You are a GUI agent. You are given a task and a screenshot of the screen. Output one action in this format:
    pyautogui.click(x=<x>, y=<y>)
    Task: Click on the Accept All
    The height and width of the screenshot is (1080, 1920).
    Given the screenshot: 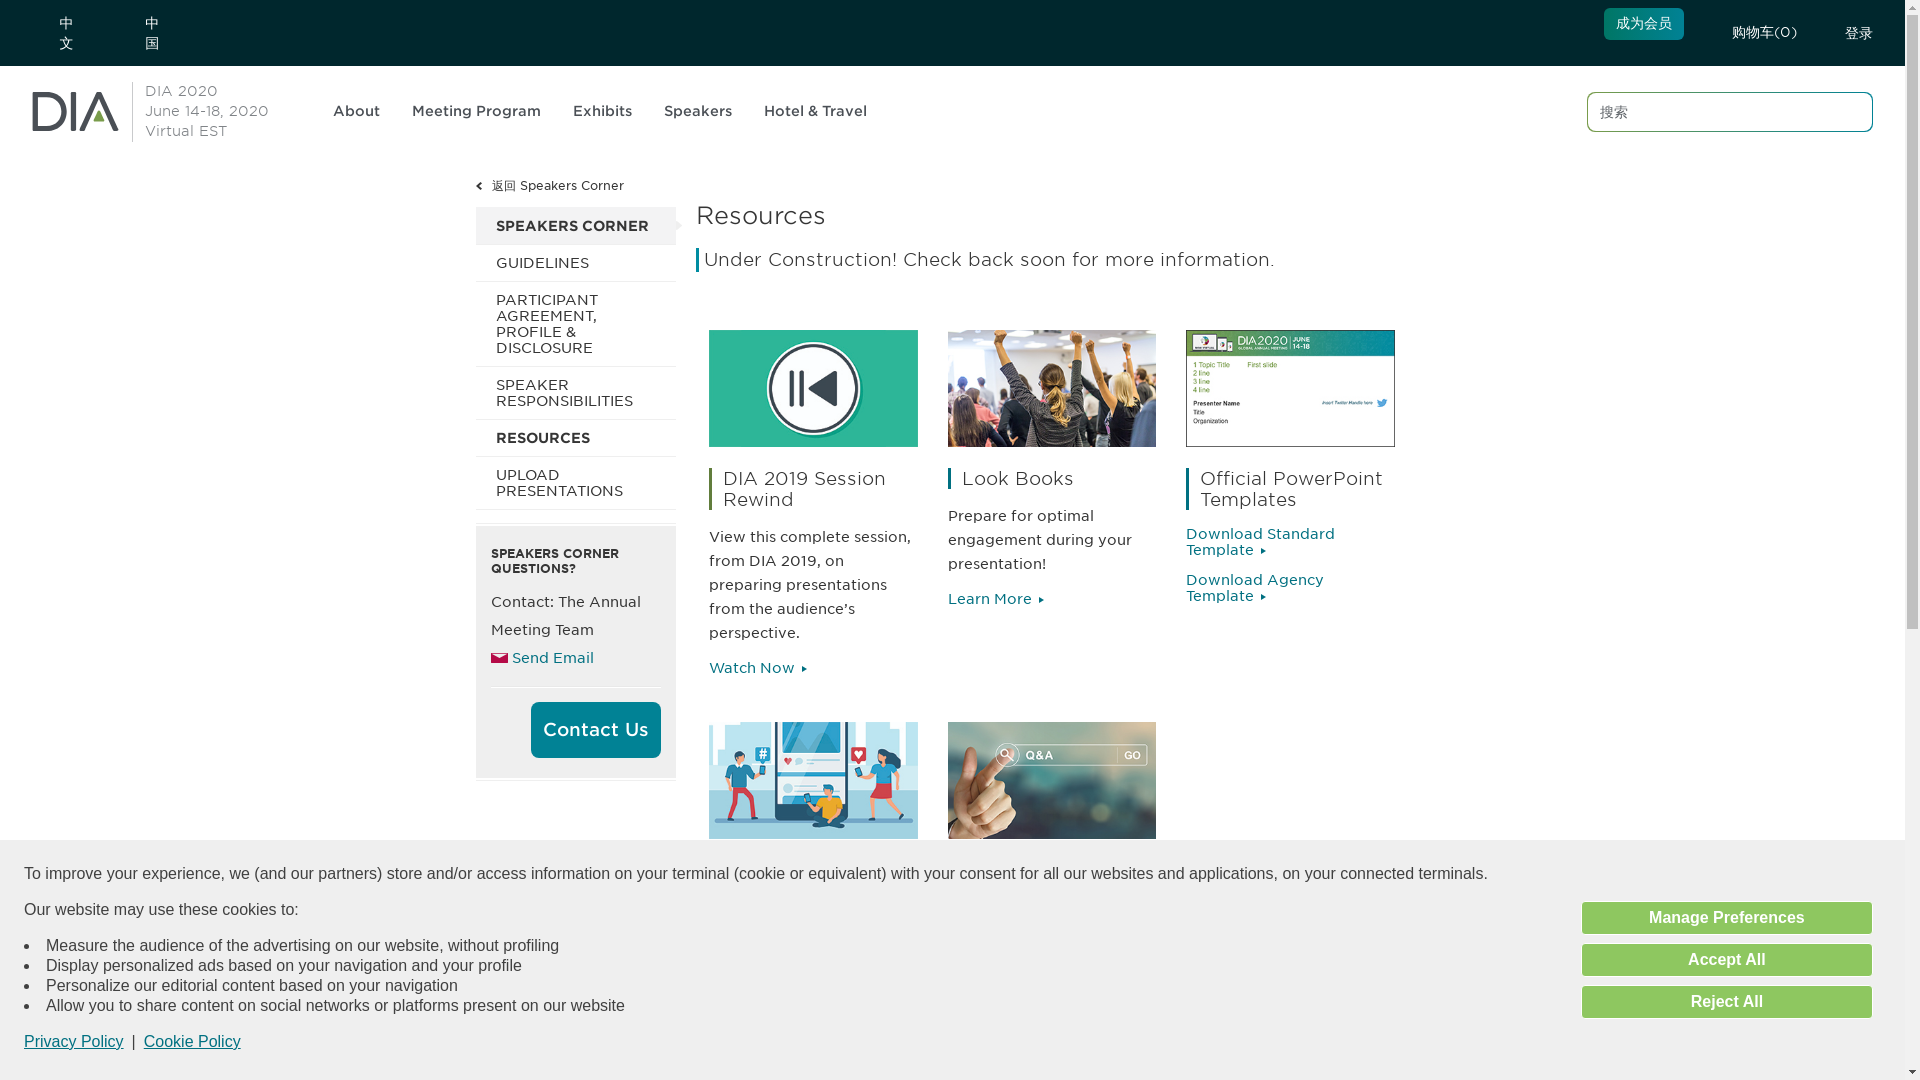 What is the action you would take?
    pyautogui.click(x=206, y=112)
    